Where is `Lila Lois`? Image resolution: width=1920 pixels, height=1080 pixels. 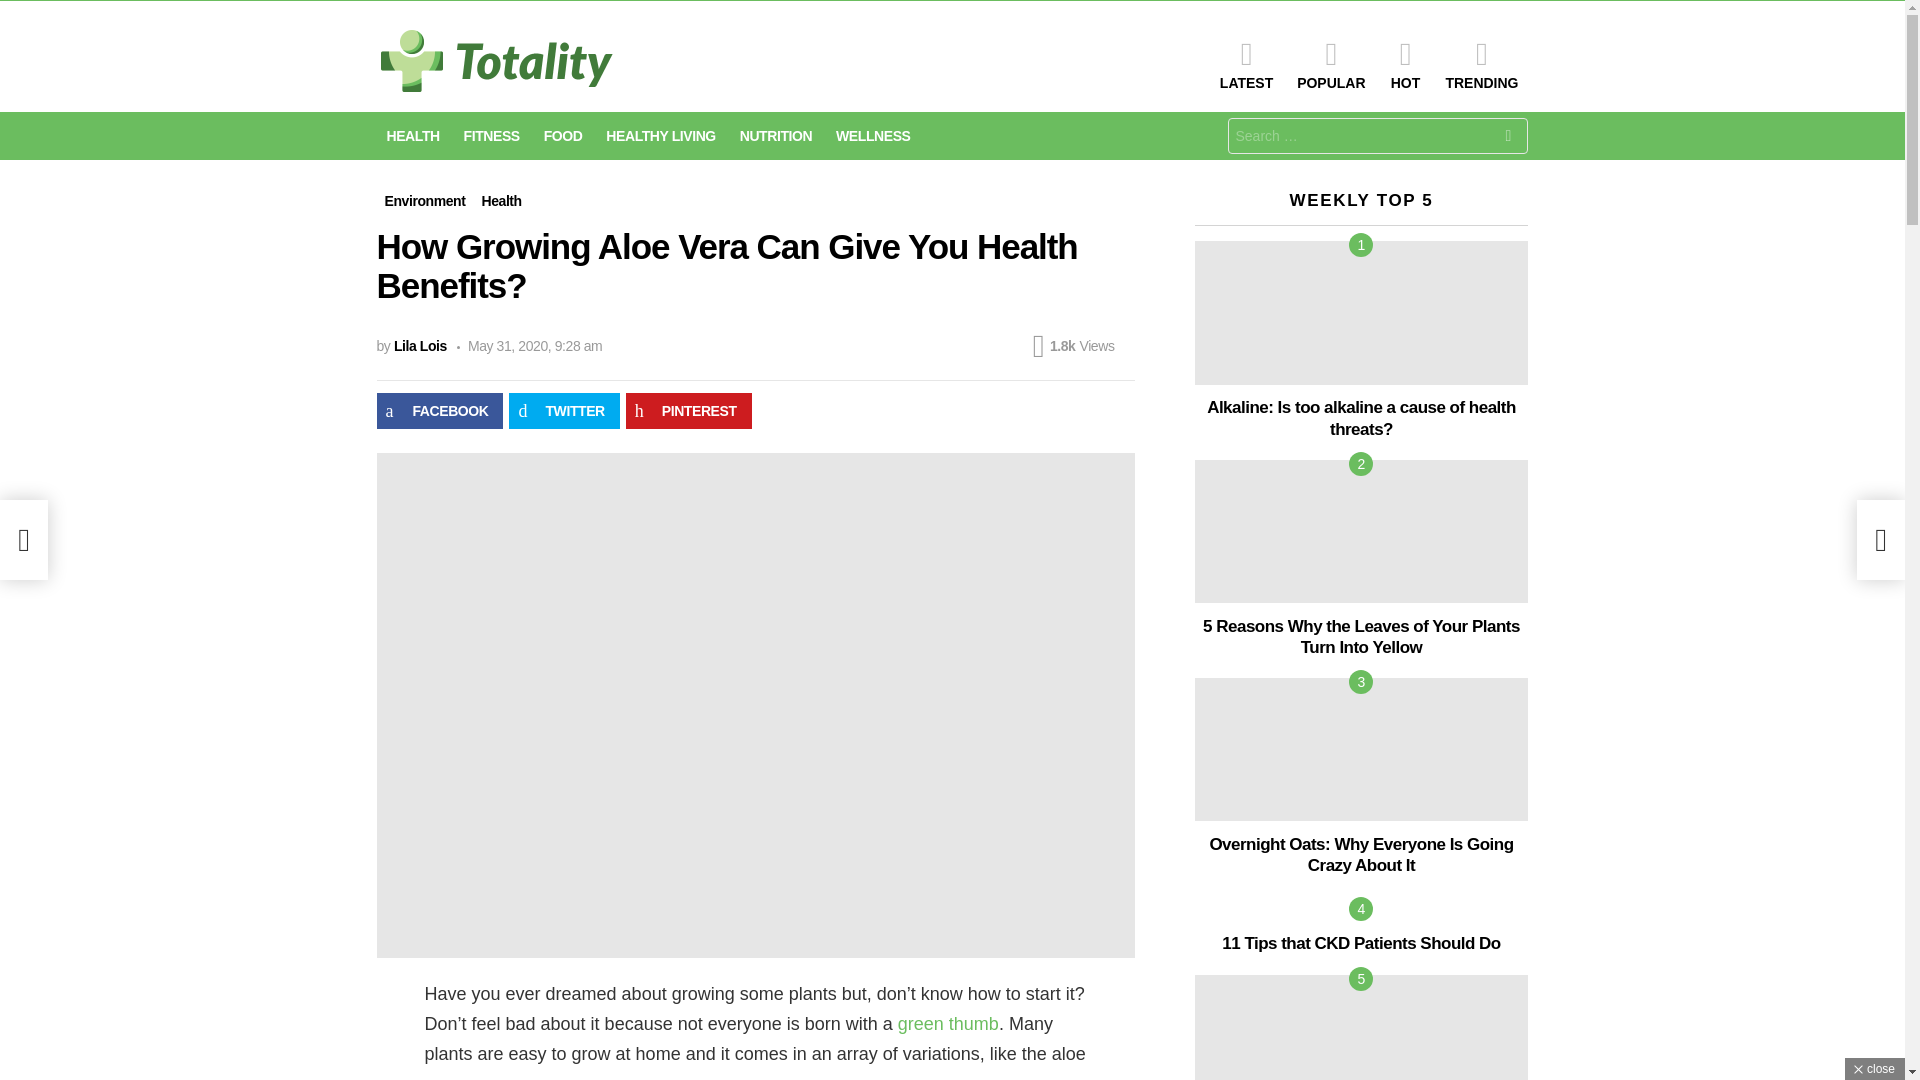
Lila Lois is located at coordinates (420, 346).